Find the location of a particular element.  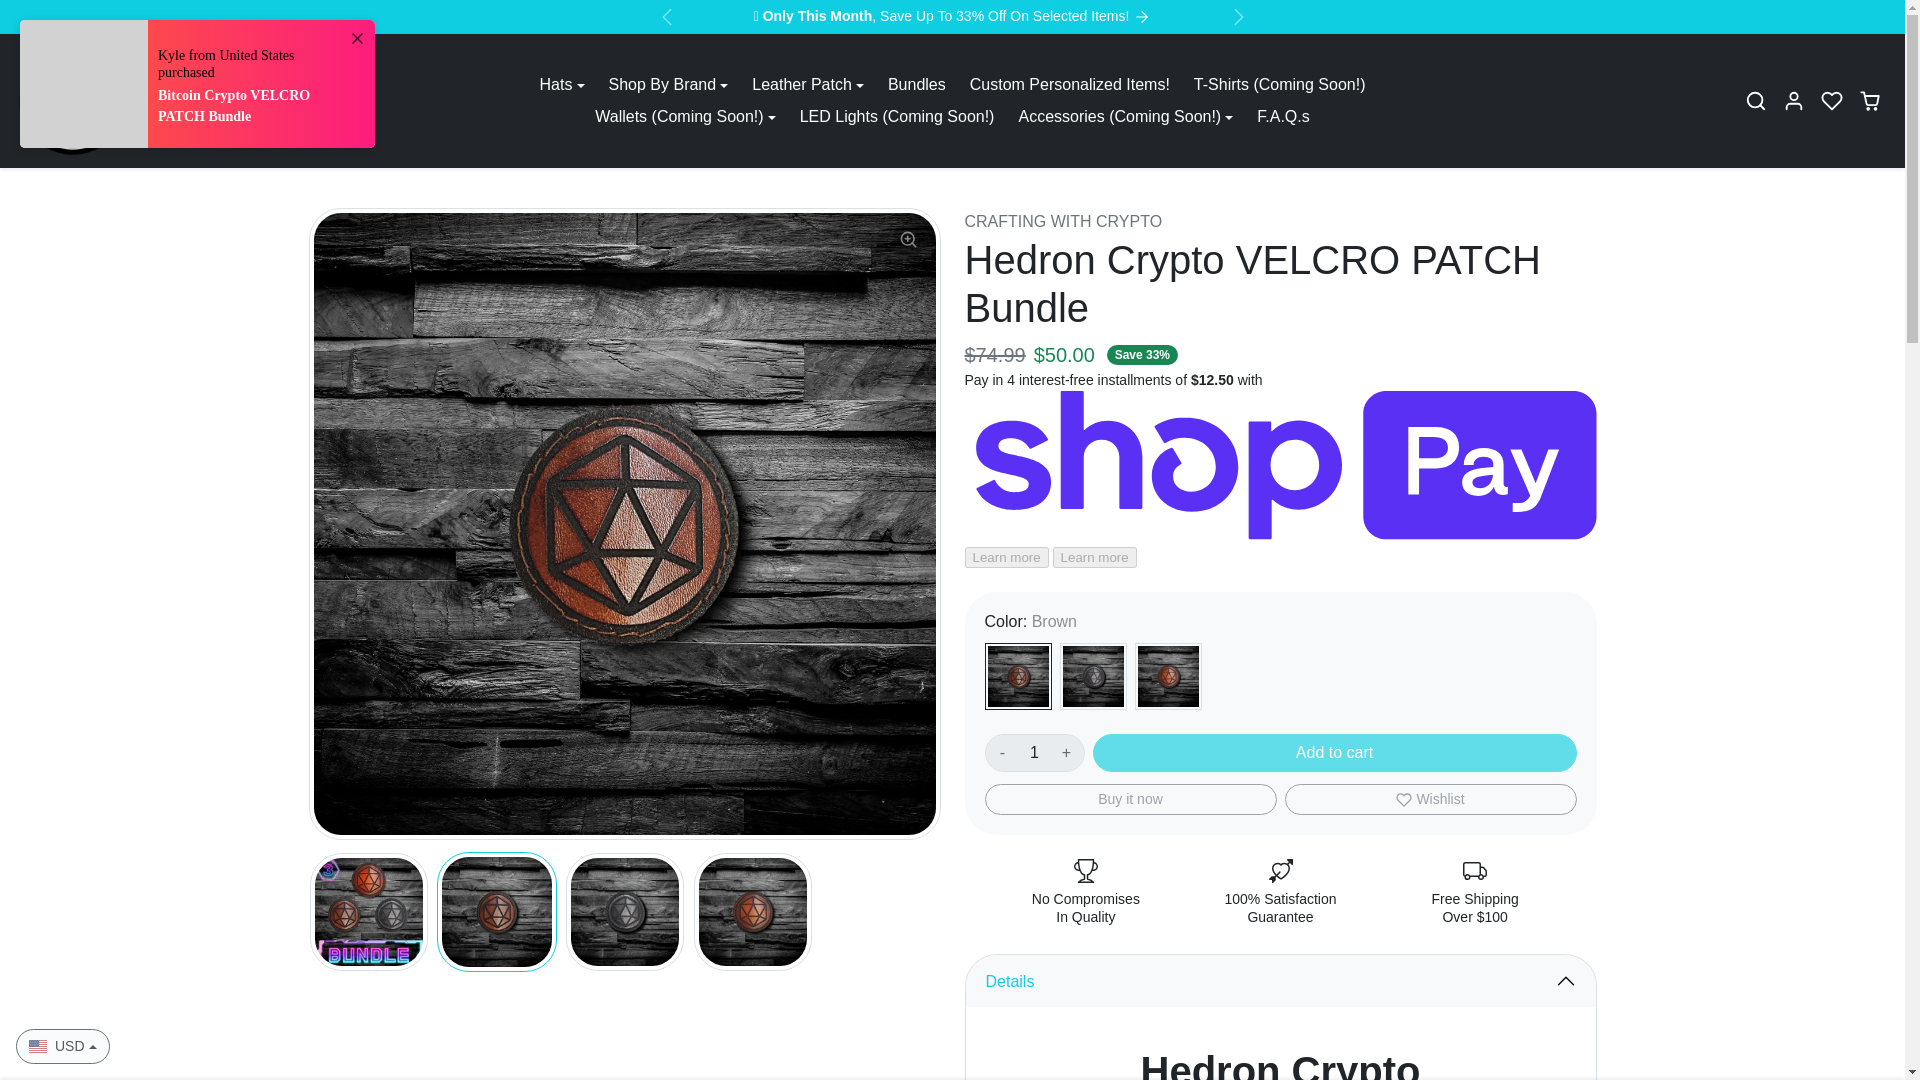

Custom Personalized Items! is located at coordinates (1070, 85).